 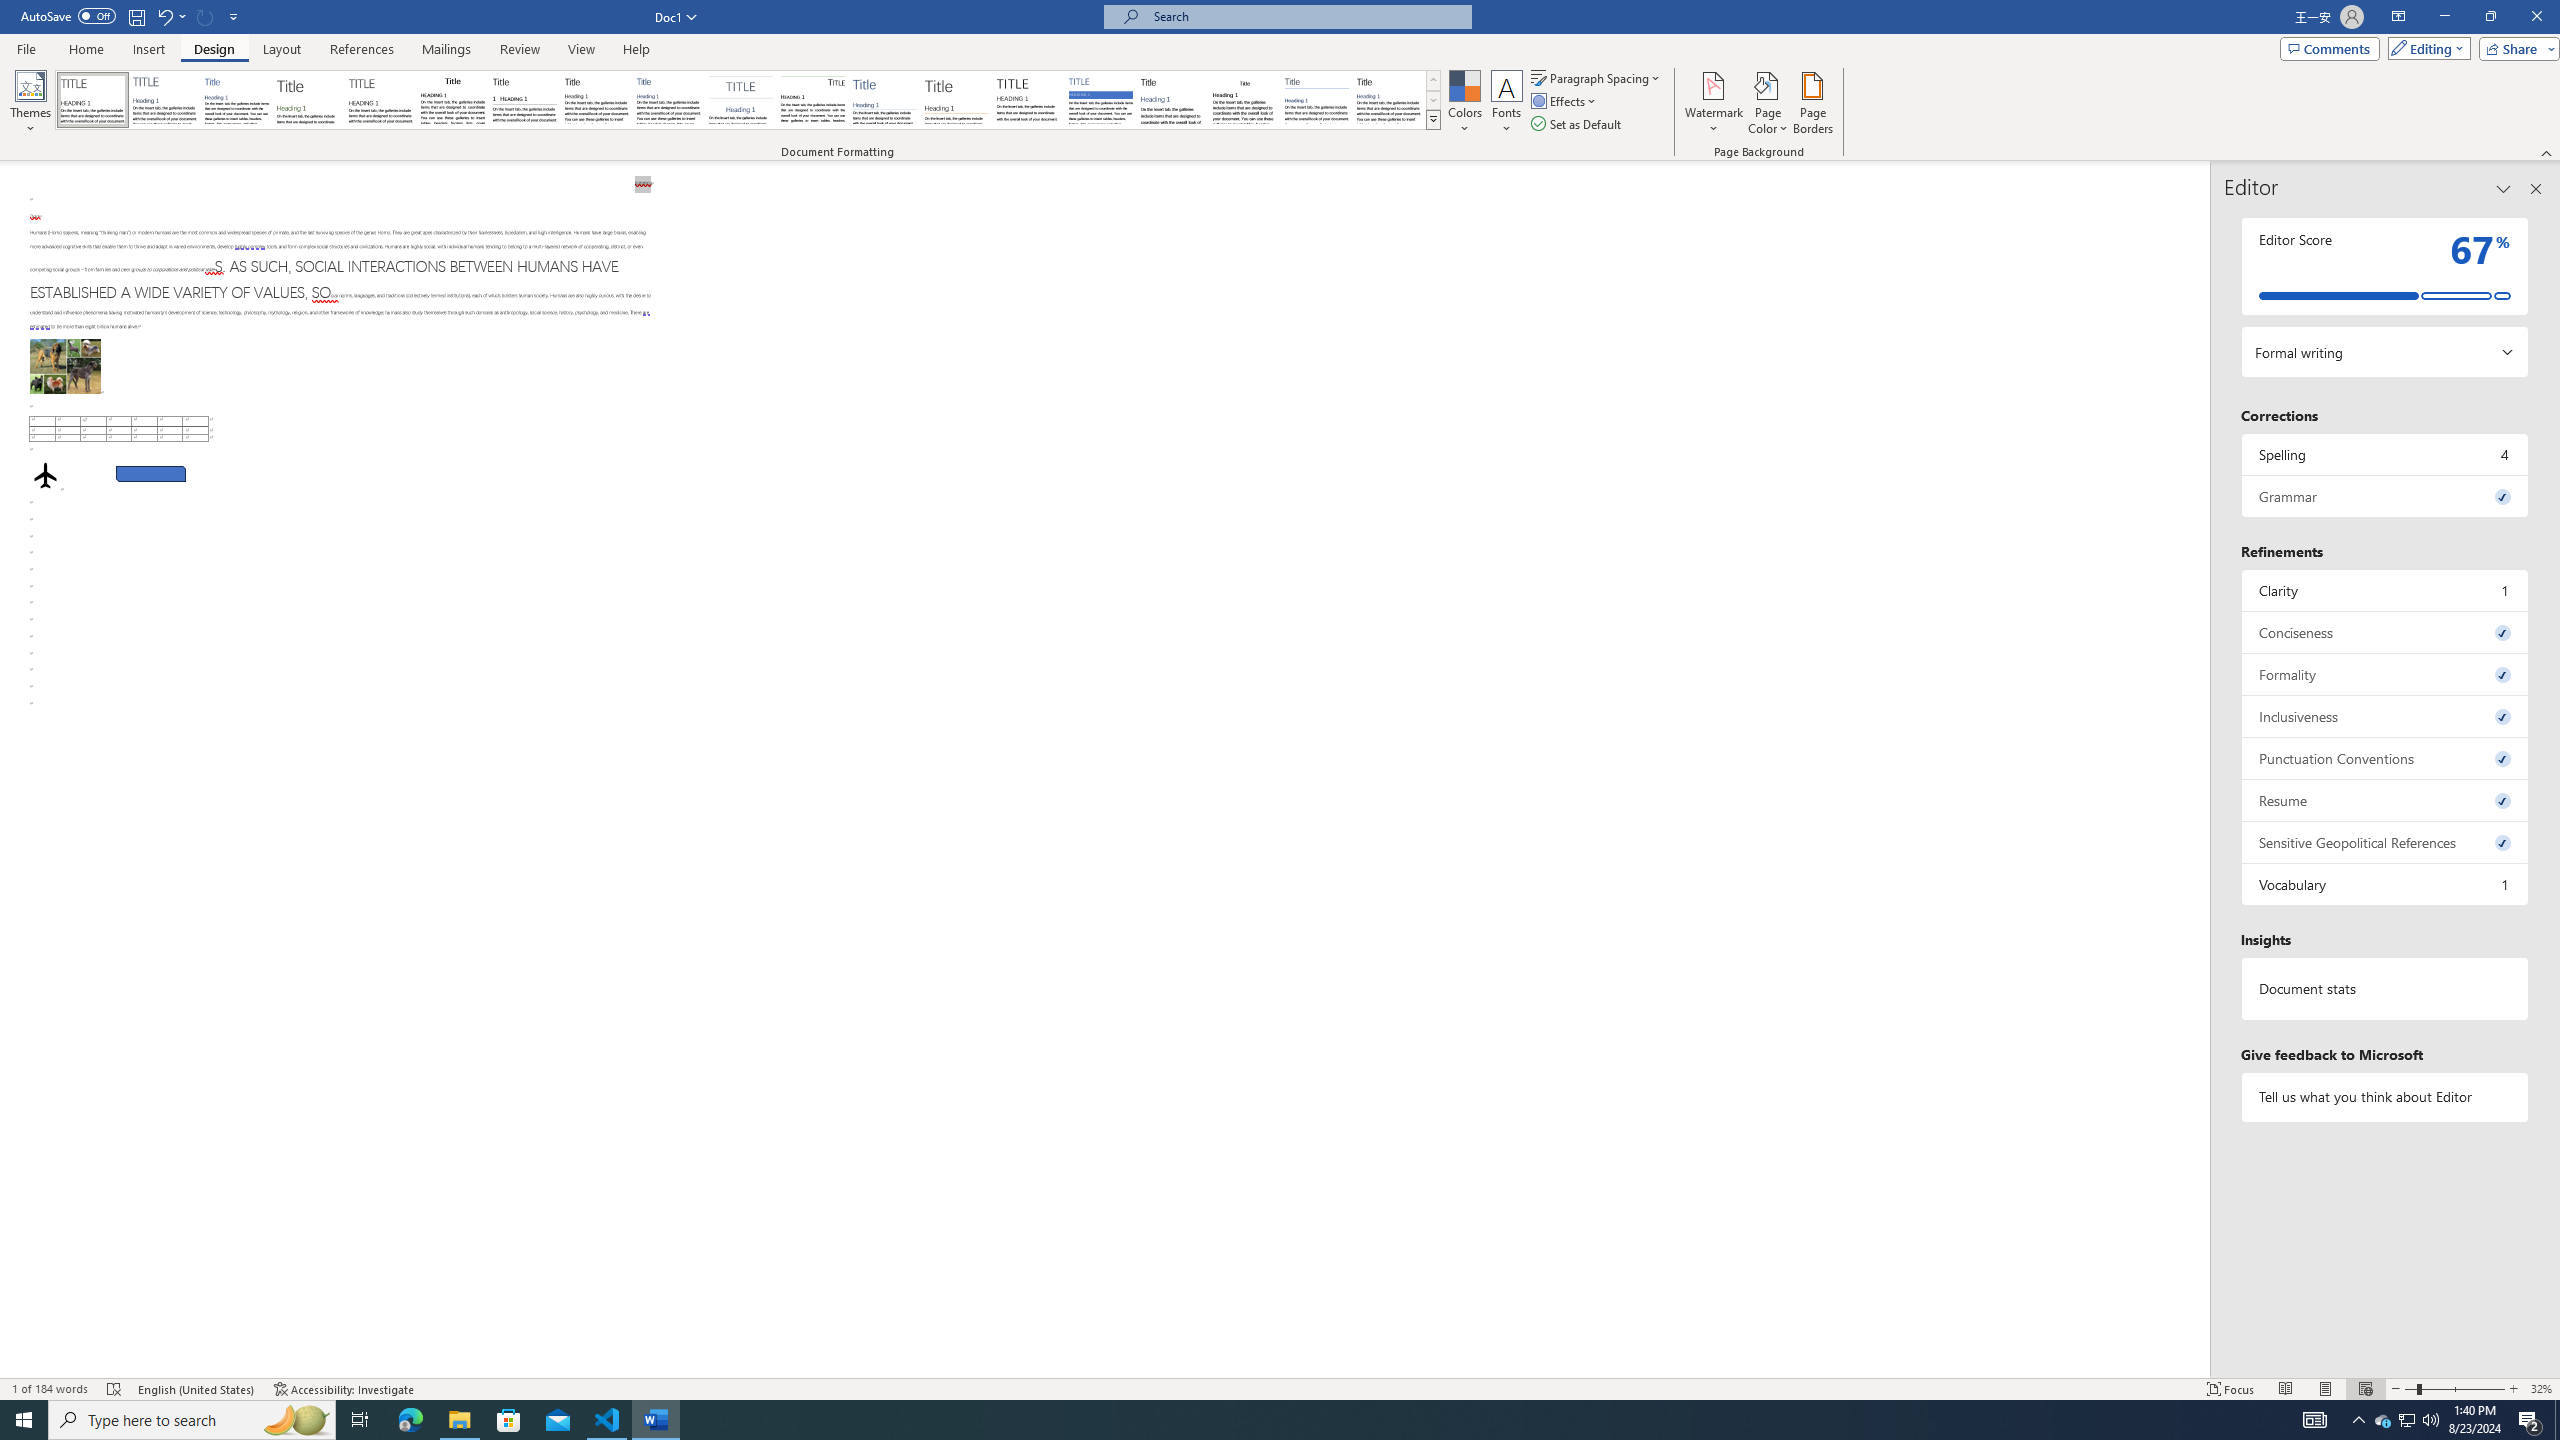 I want to click on Word 2003, so click(x=1244, y=100).